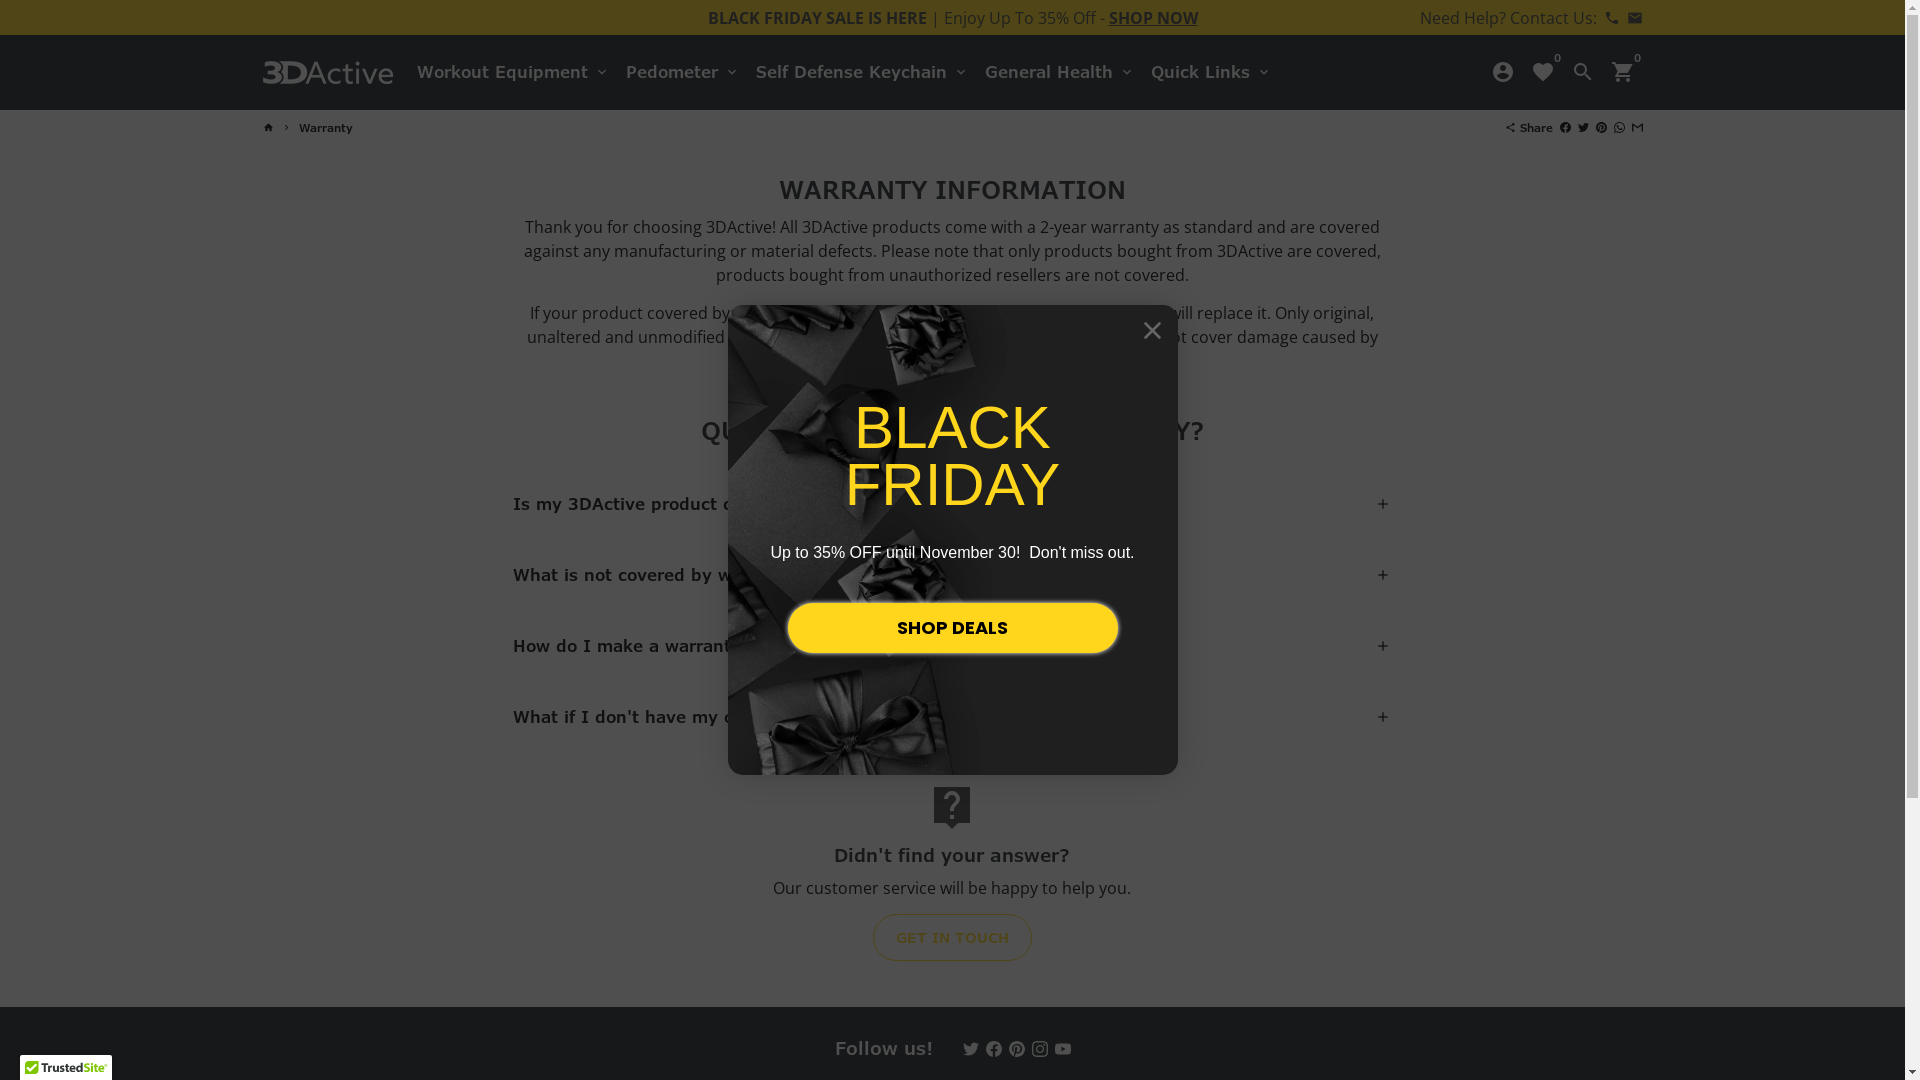 The image size is (1920, 1080). What do you see at coordinates (1059, 72) in the screenshot?
I see `General Health keyboard_arrow_down` at bounding box center [1059, 72].